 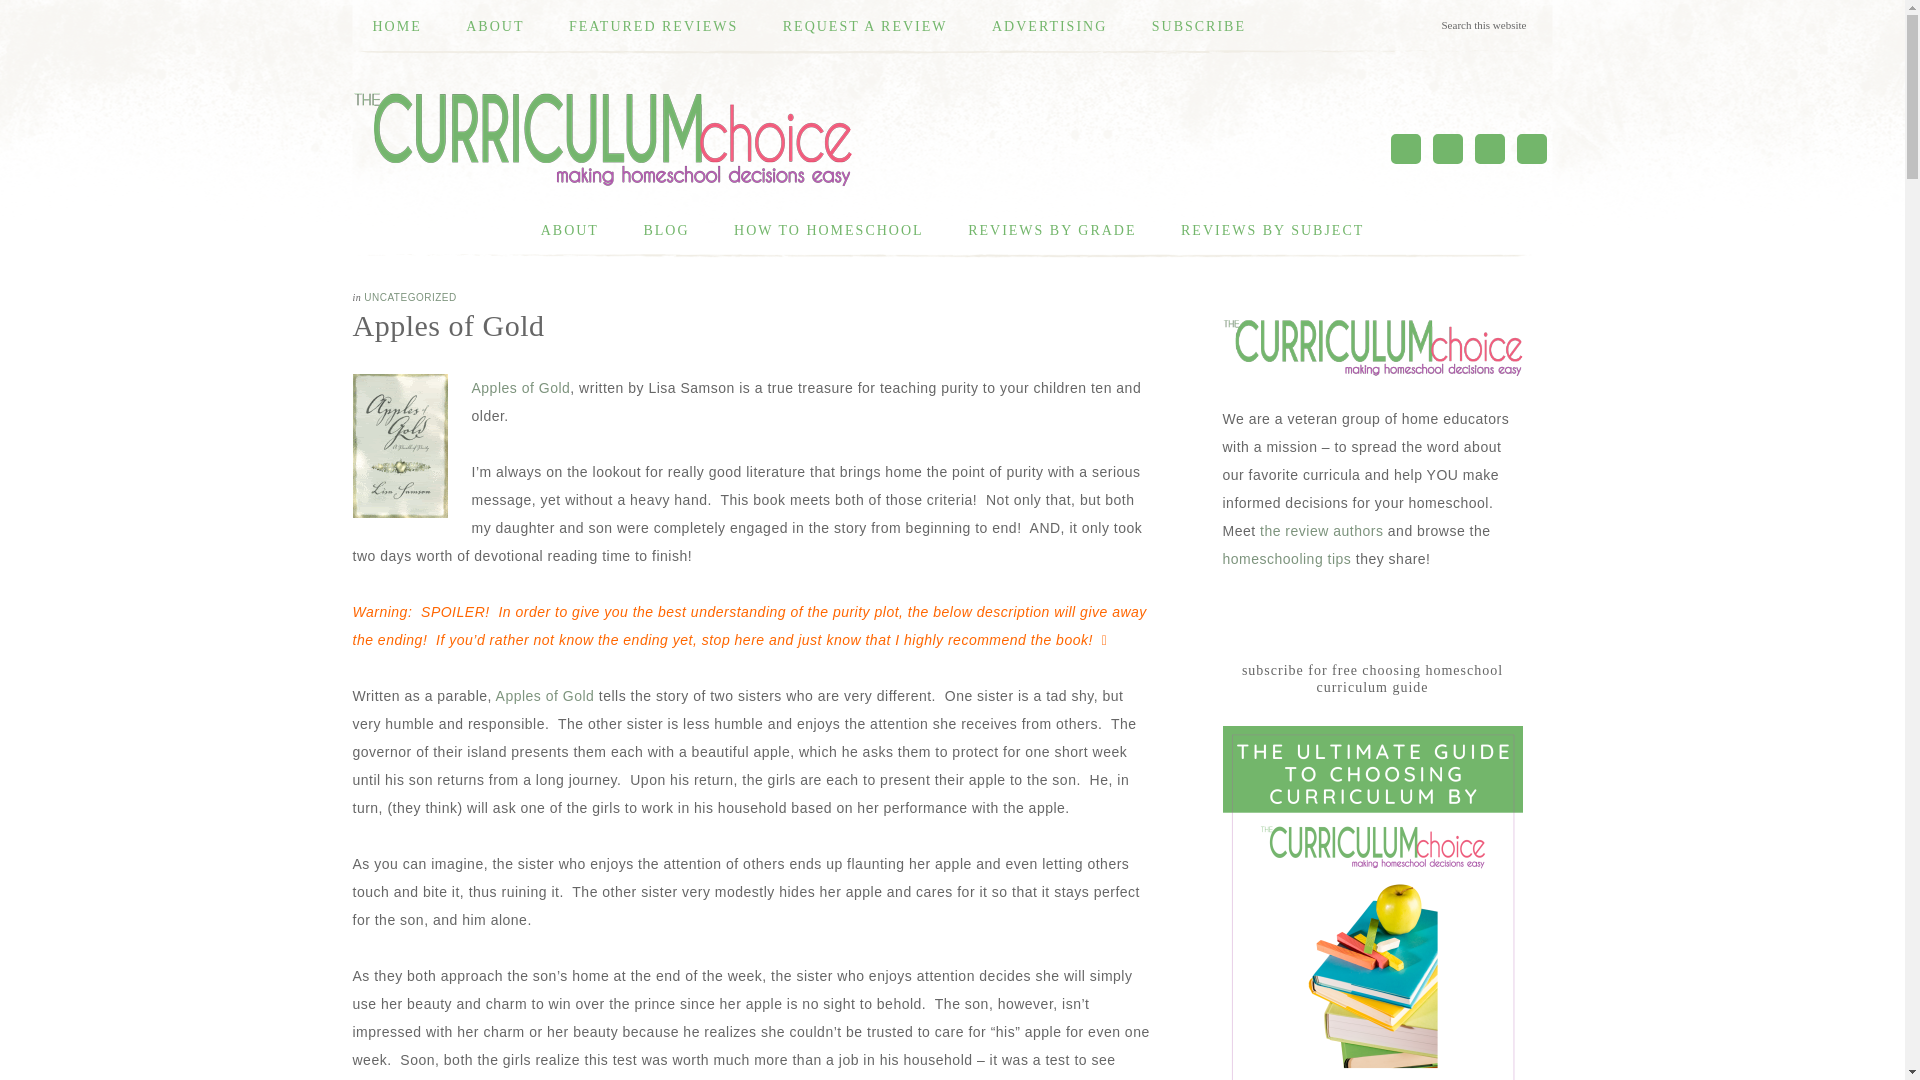 I want to click on ABOUT, so click(x=569, y=231).